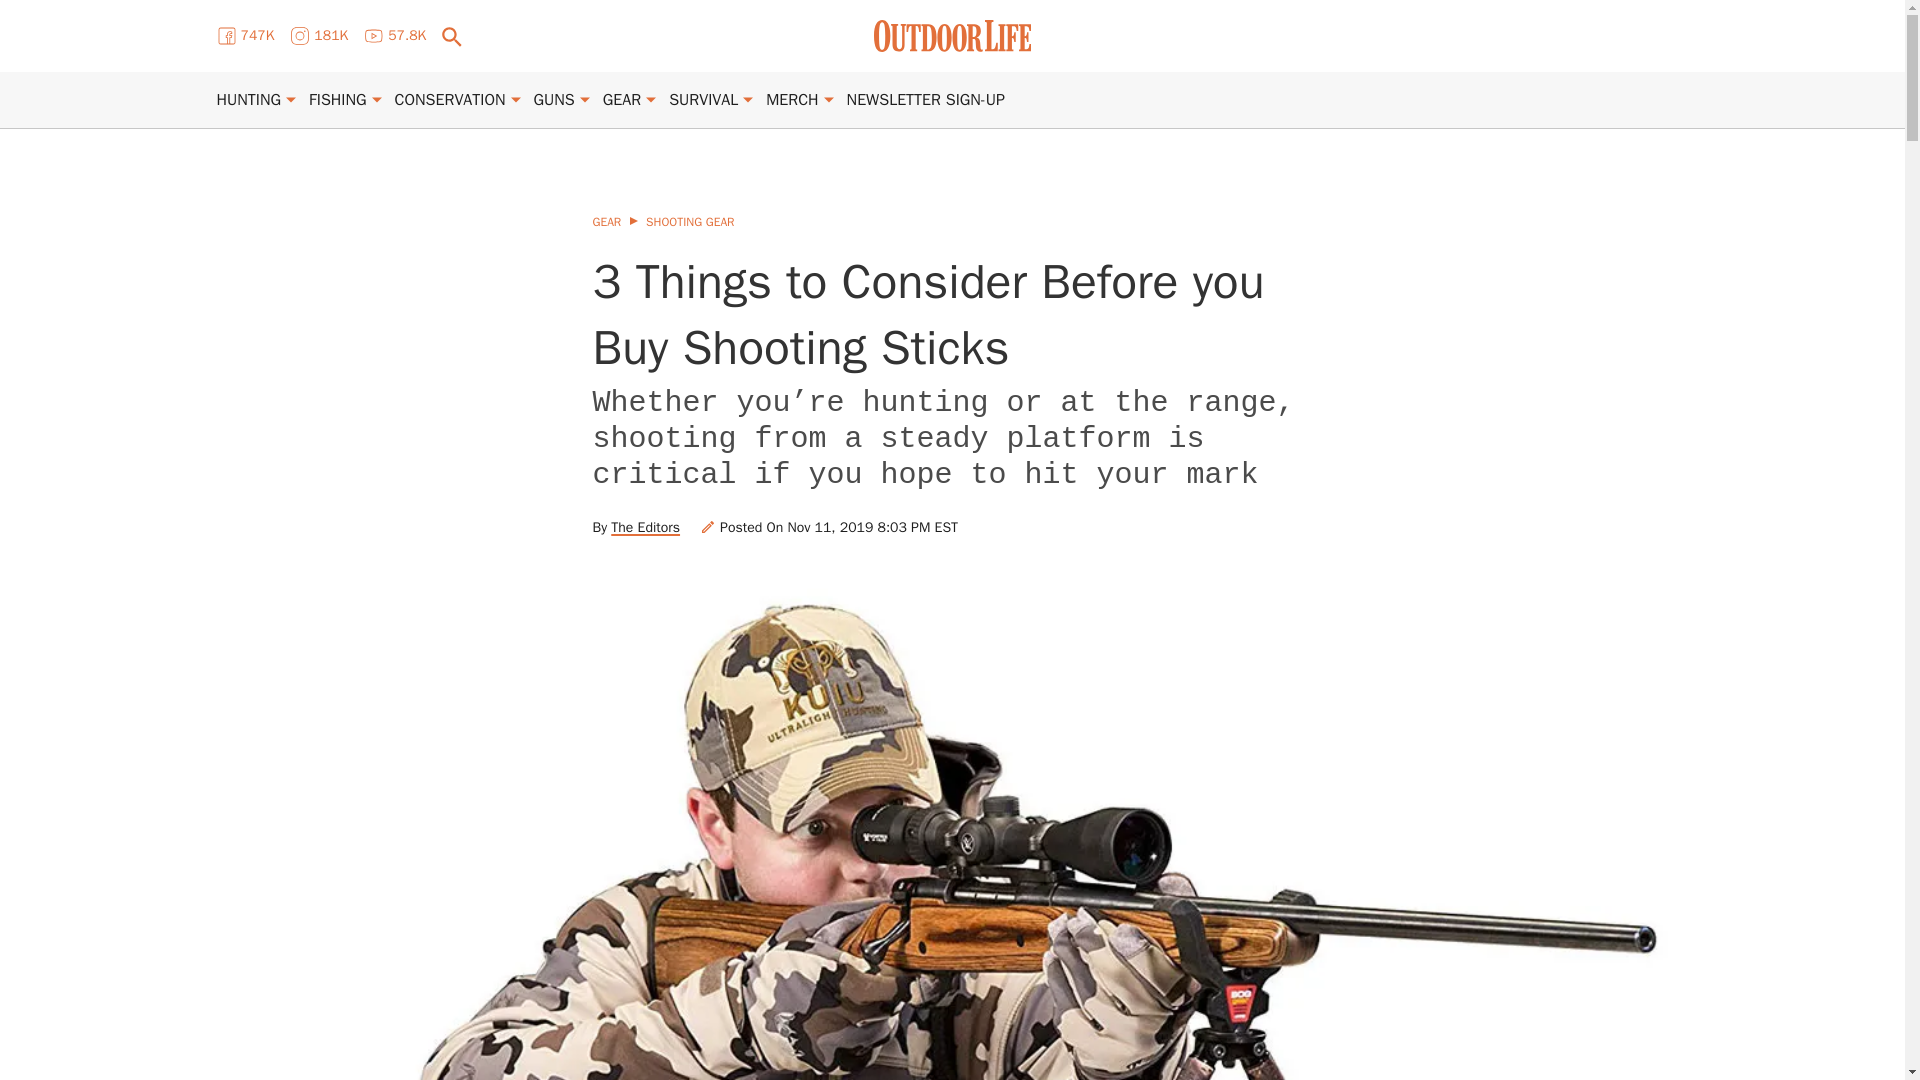 This screenshot has height=1080, width=1920. I want to click on Gear, so click(622, 100).